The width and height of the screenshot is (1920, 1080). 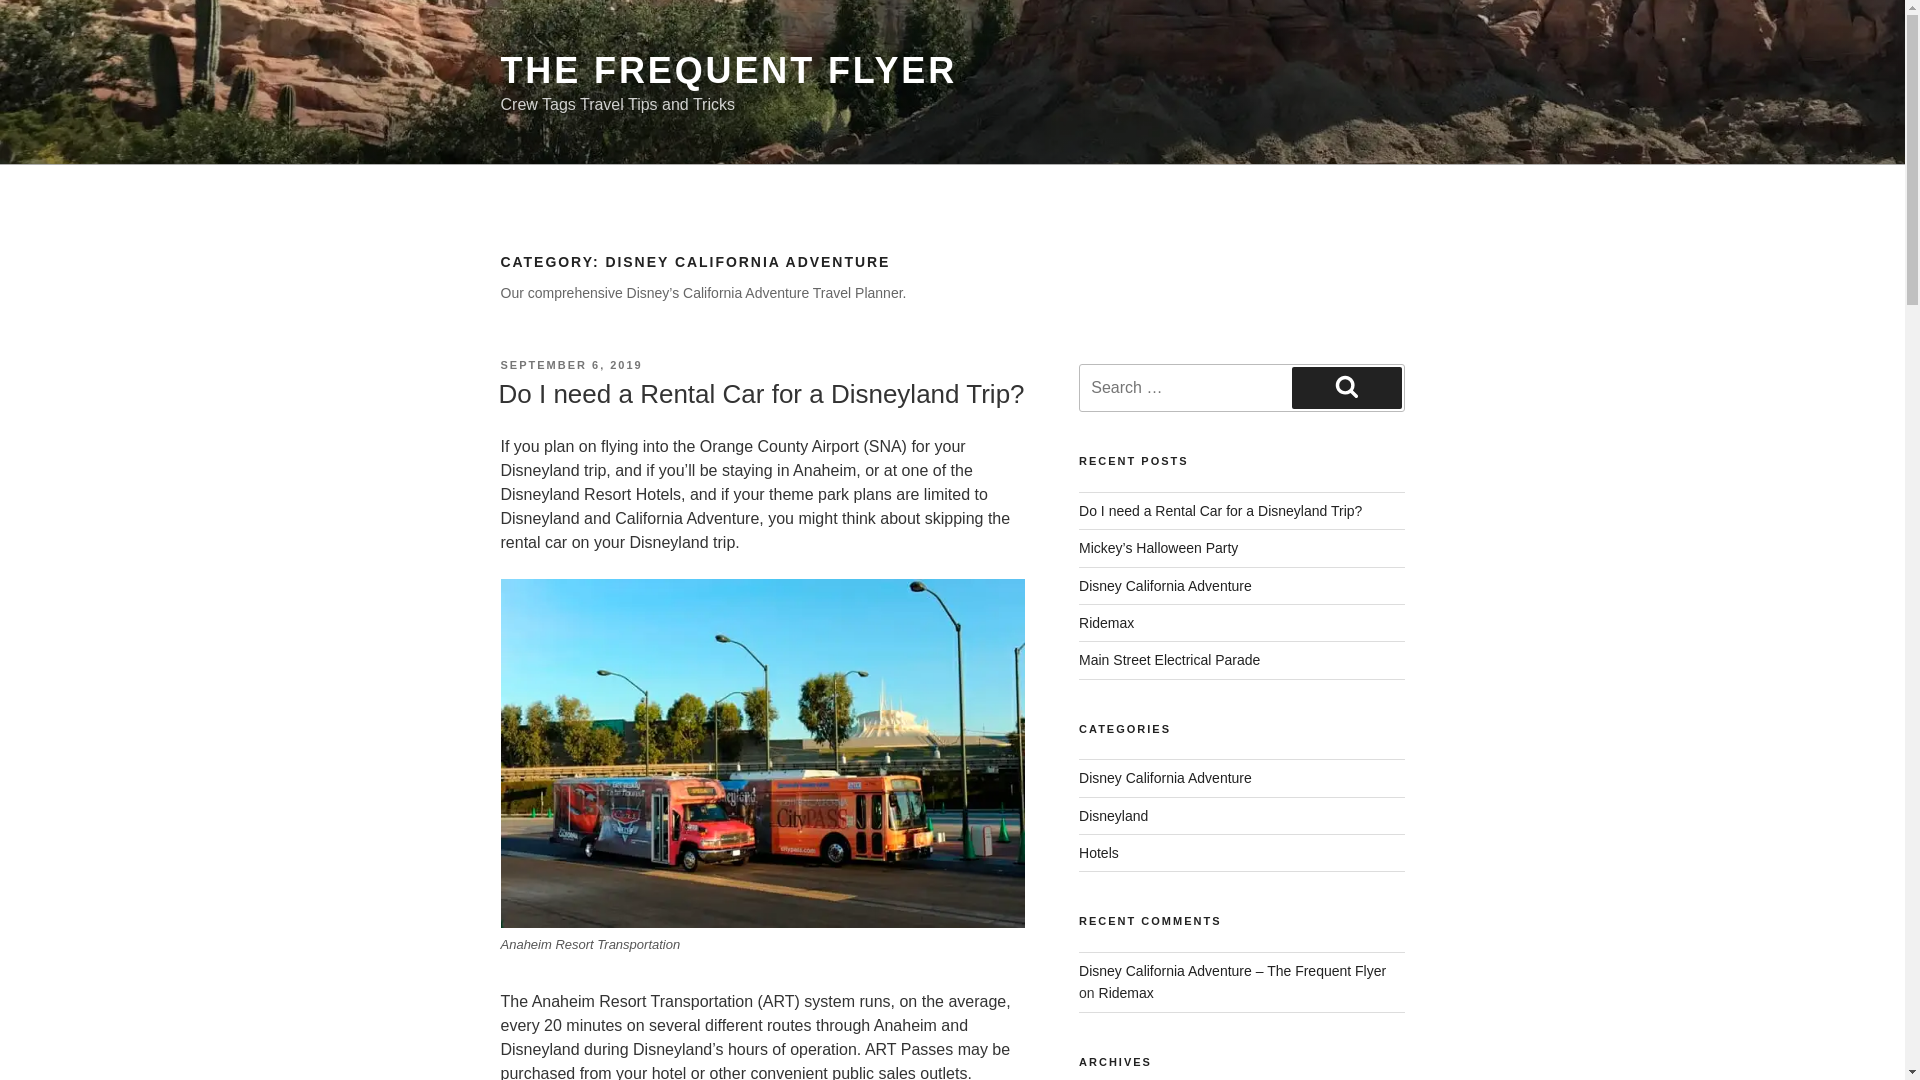 I want to click on Search, so click(x=1346, y=388).